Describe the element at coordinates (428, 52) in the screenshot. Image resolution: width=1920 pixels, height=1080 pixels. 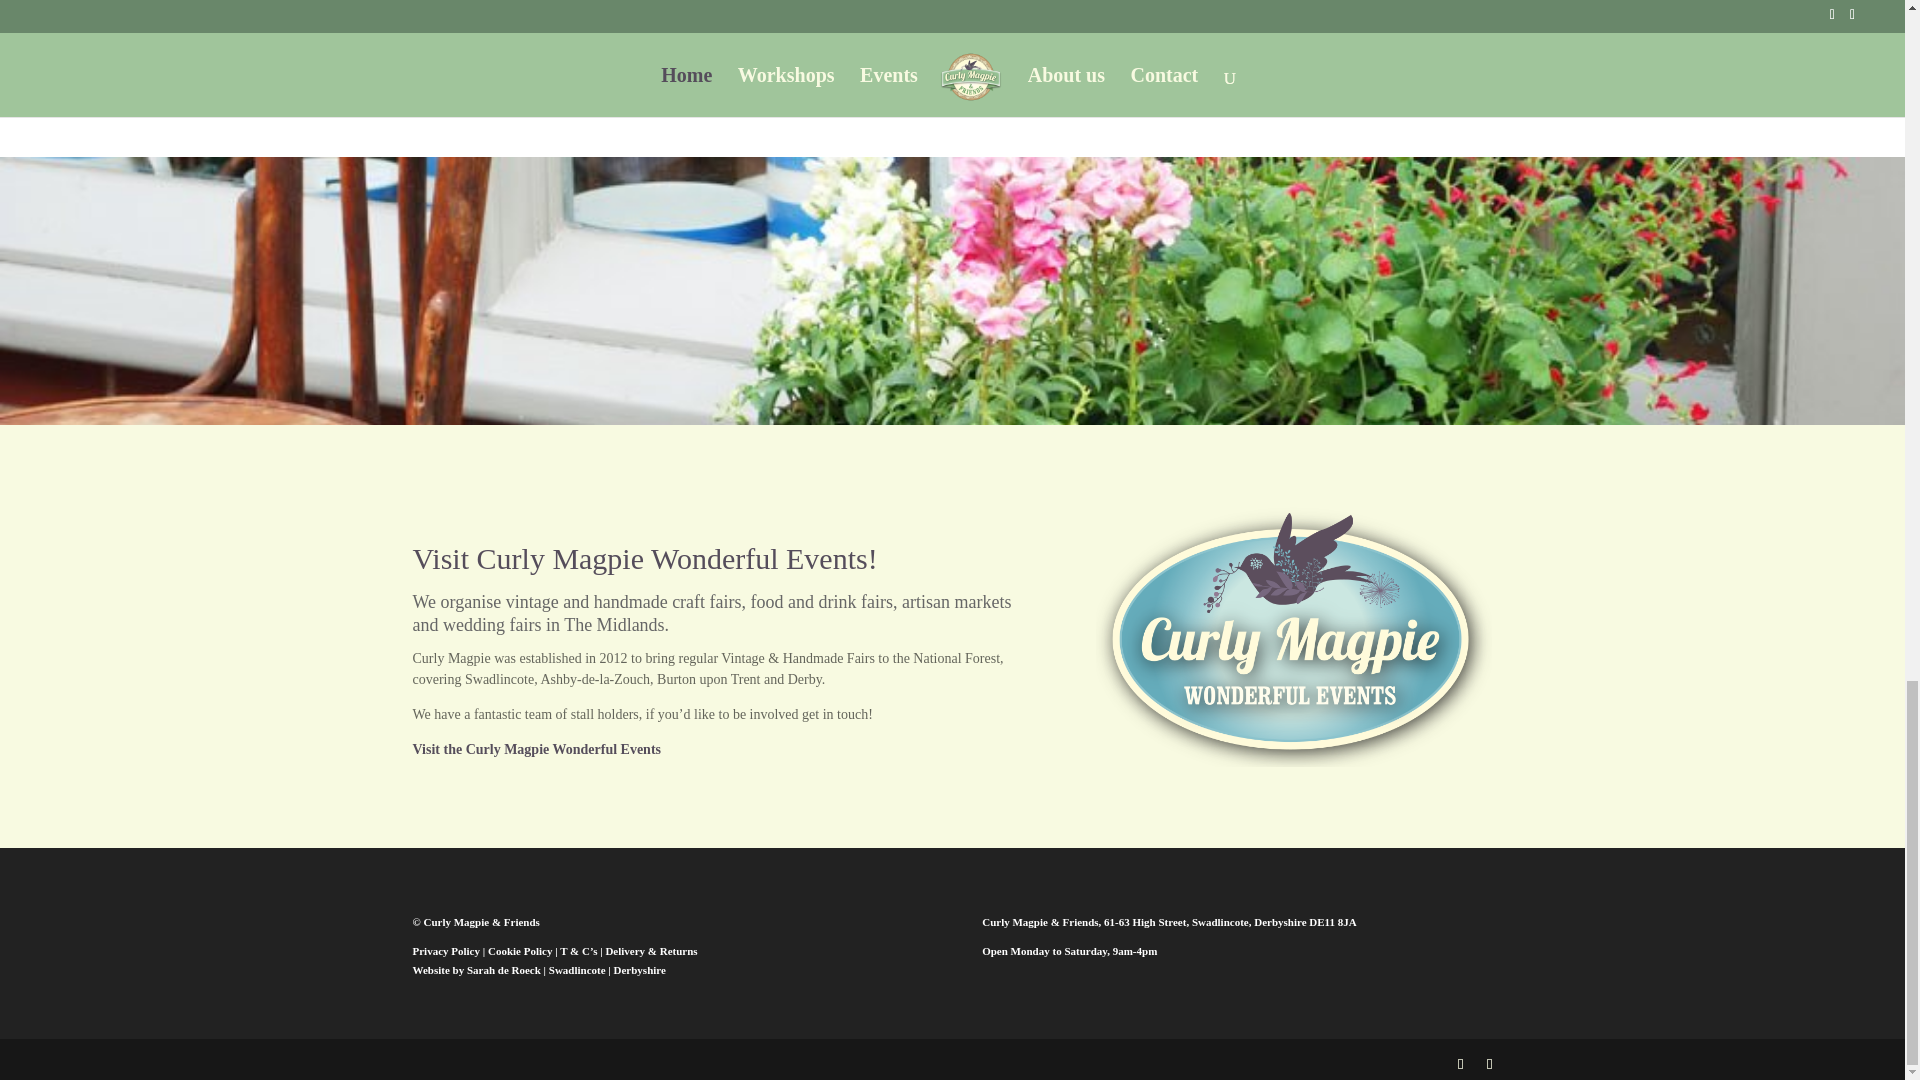
I see `Follow on Facebook` at that location.